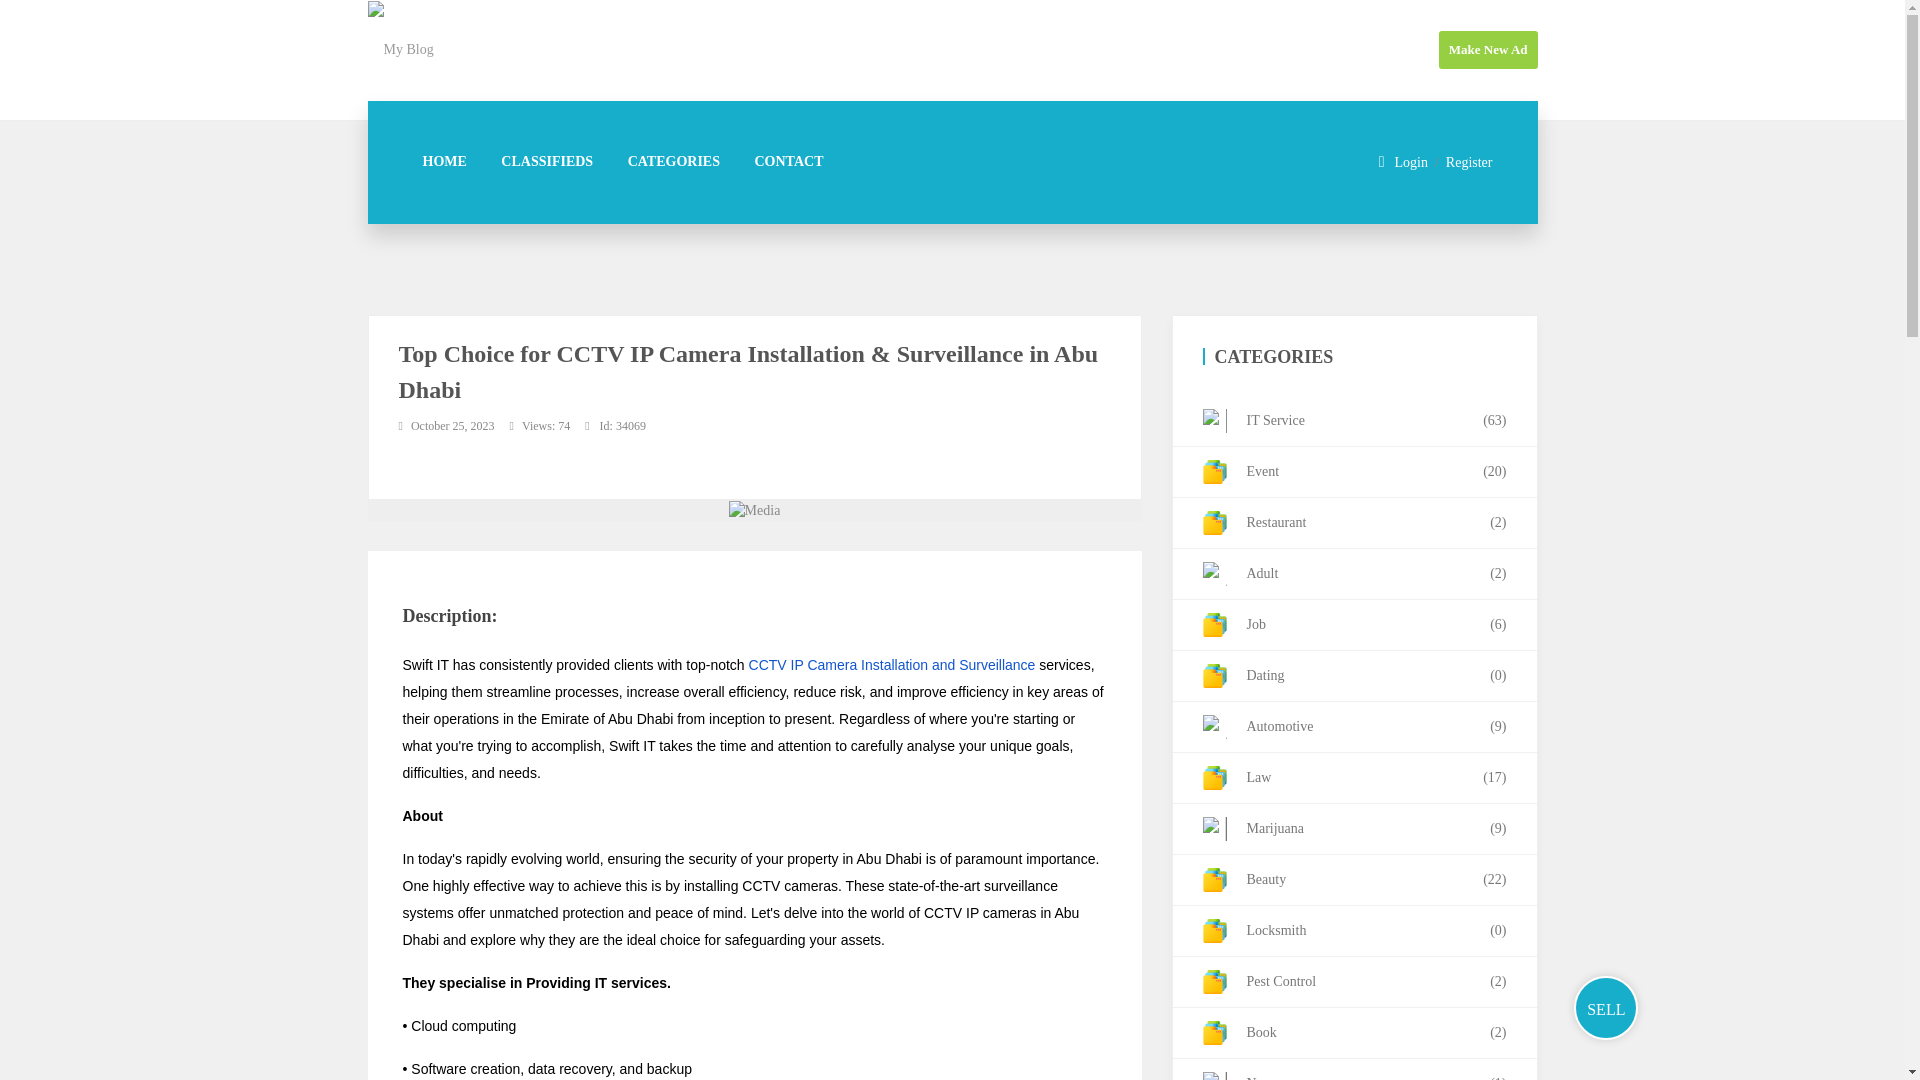  What do you see at coordinates (1354, 472) in the screenshot?
I see `Event` at bounding box center [1354, 472].